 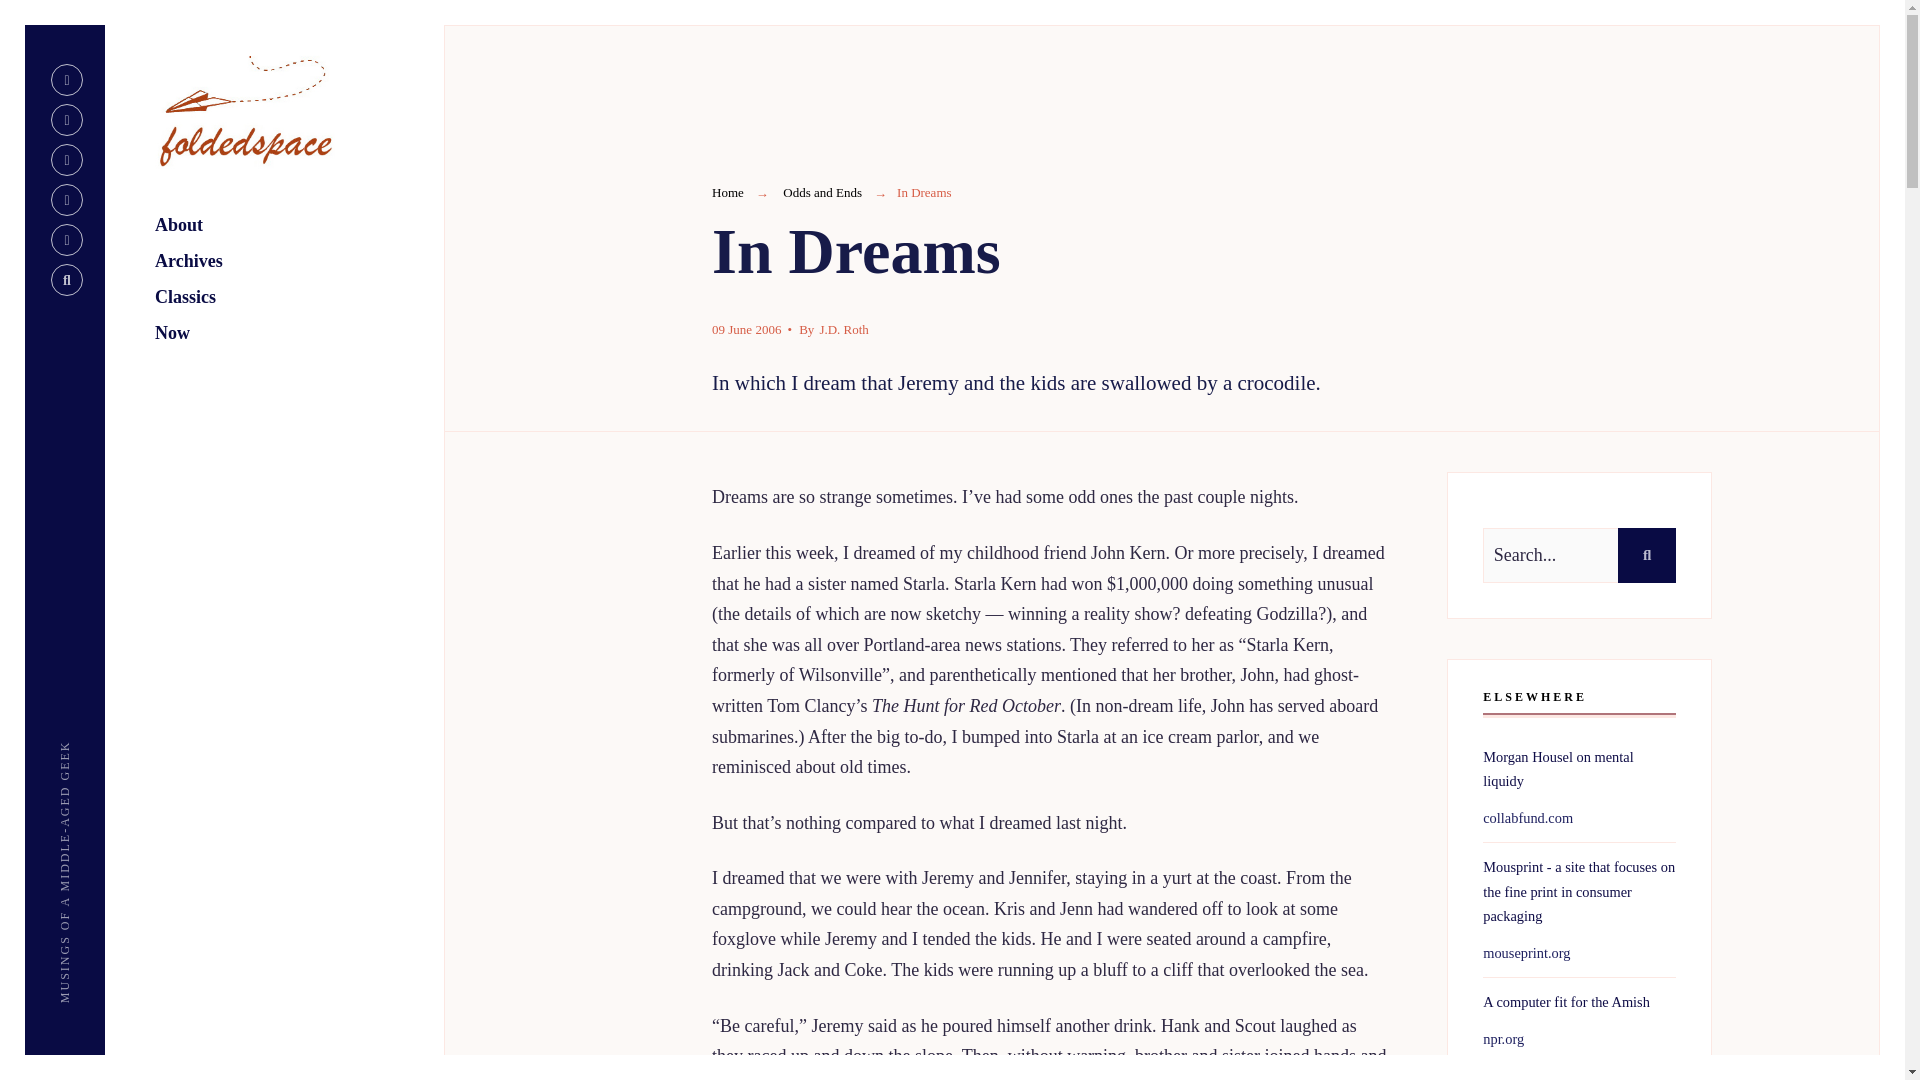 What do you see at coordinates (1558, 769) in the screenshot?
I see `Morgan Housel on mental liquidy` at bounding box center [1558, 769].